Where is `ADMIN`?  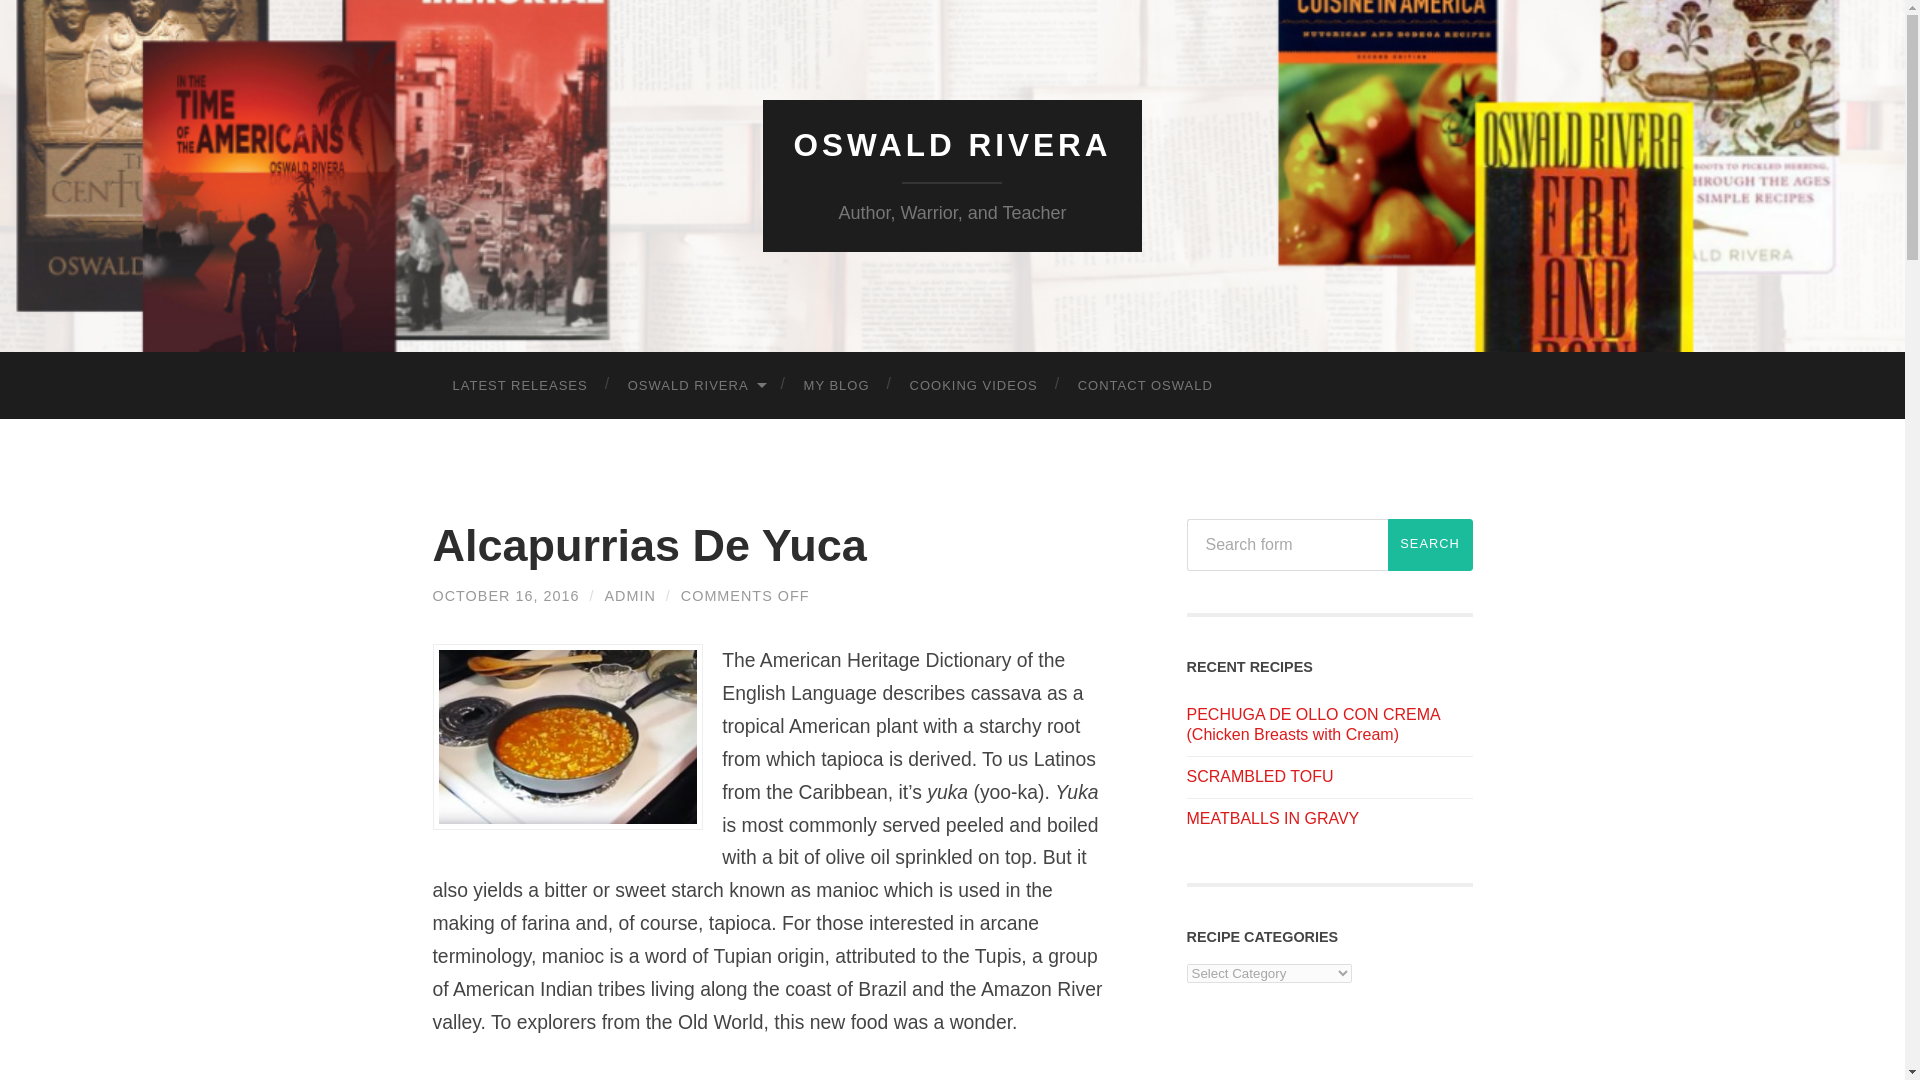 ADMIN is located at coordinates (629, 595).